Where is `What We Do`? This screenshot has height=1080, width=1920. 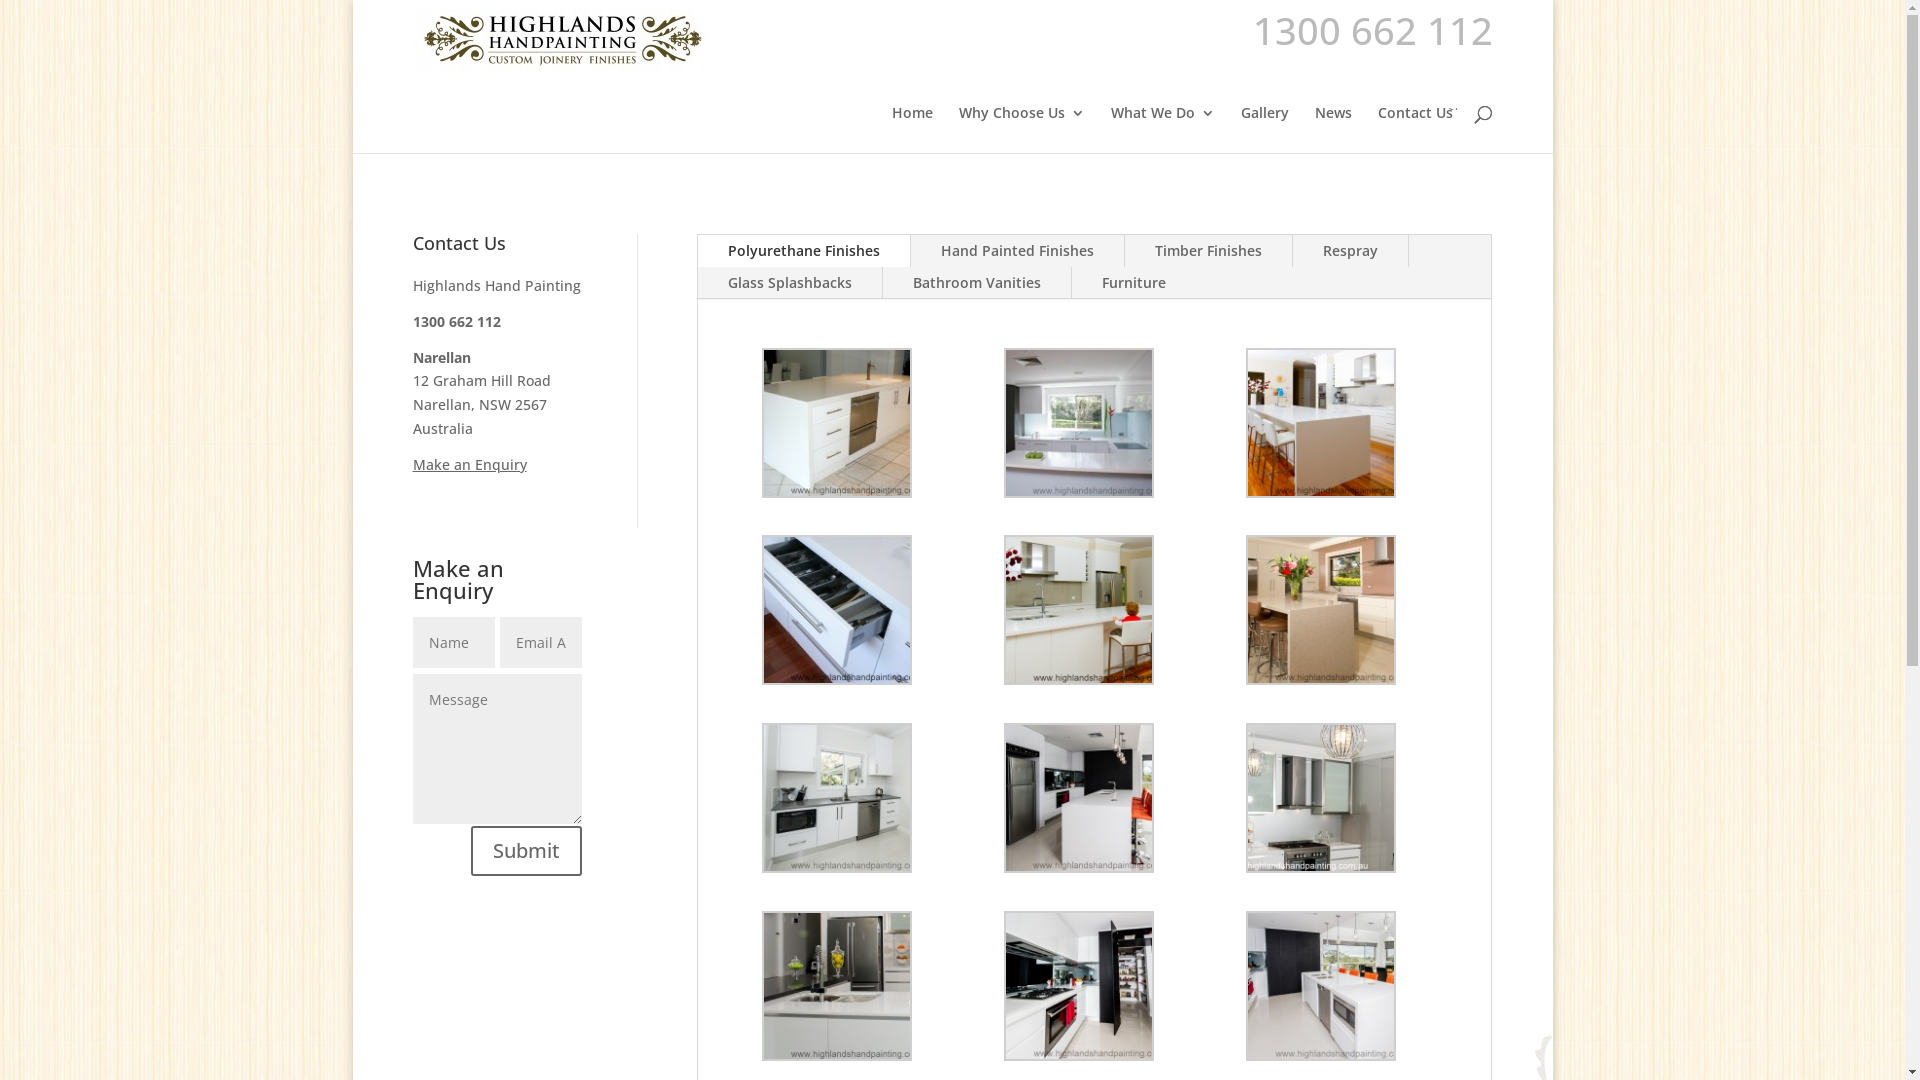
What We Do is located at coordinates (1162, 130).